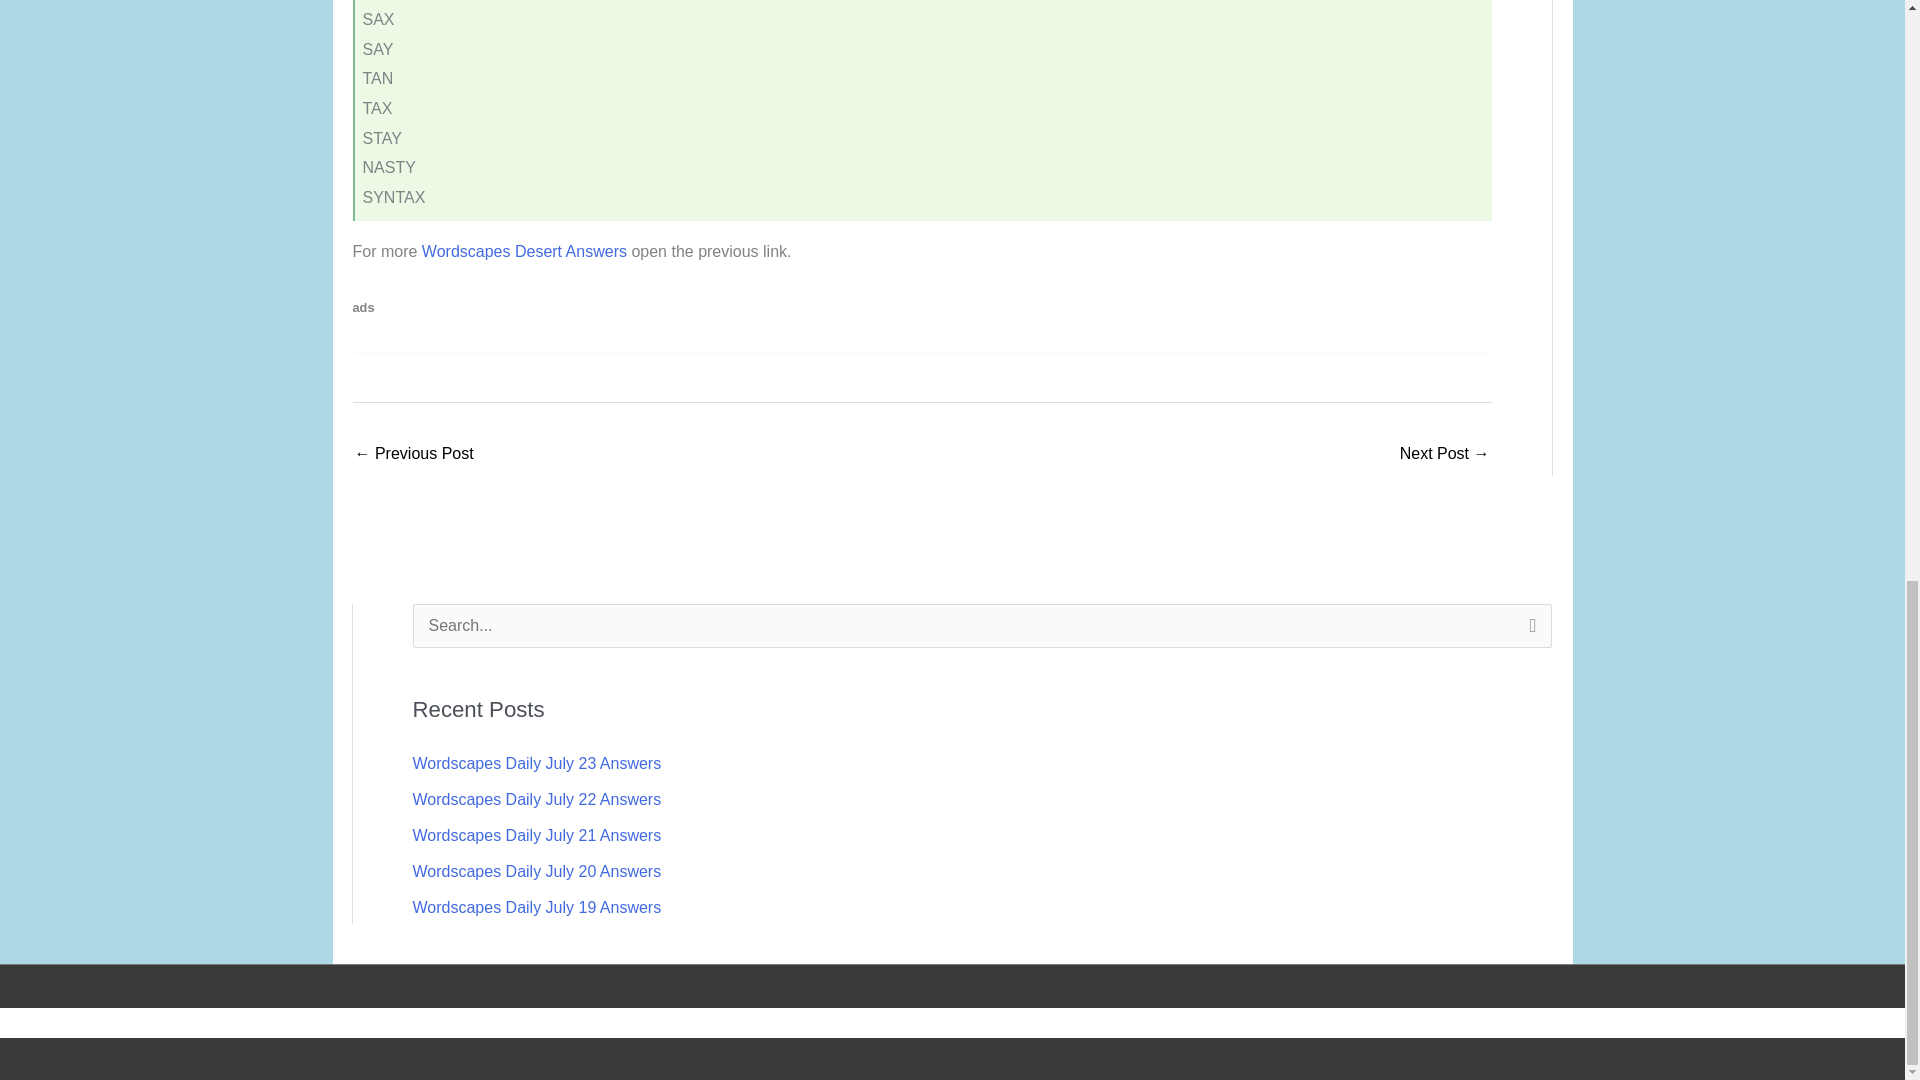 Image resolution: width=1920 pixels, height=1080 pixels. Describe the element at coordinates (536, 871) in the screenshot. I see `Wordscapes Daily July 20 Answers` at that location.